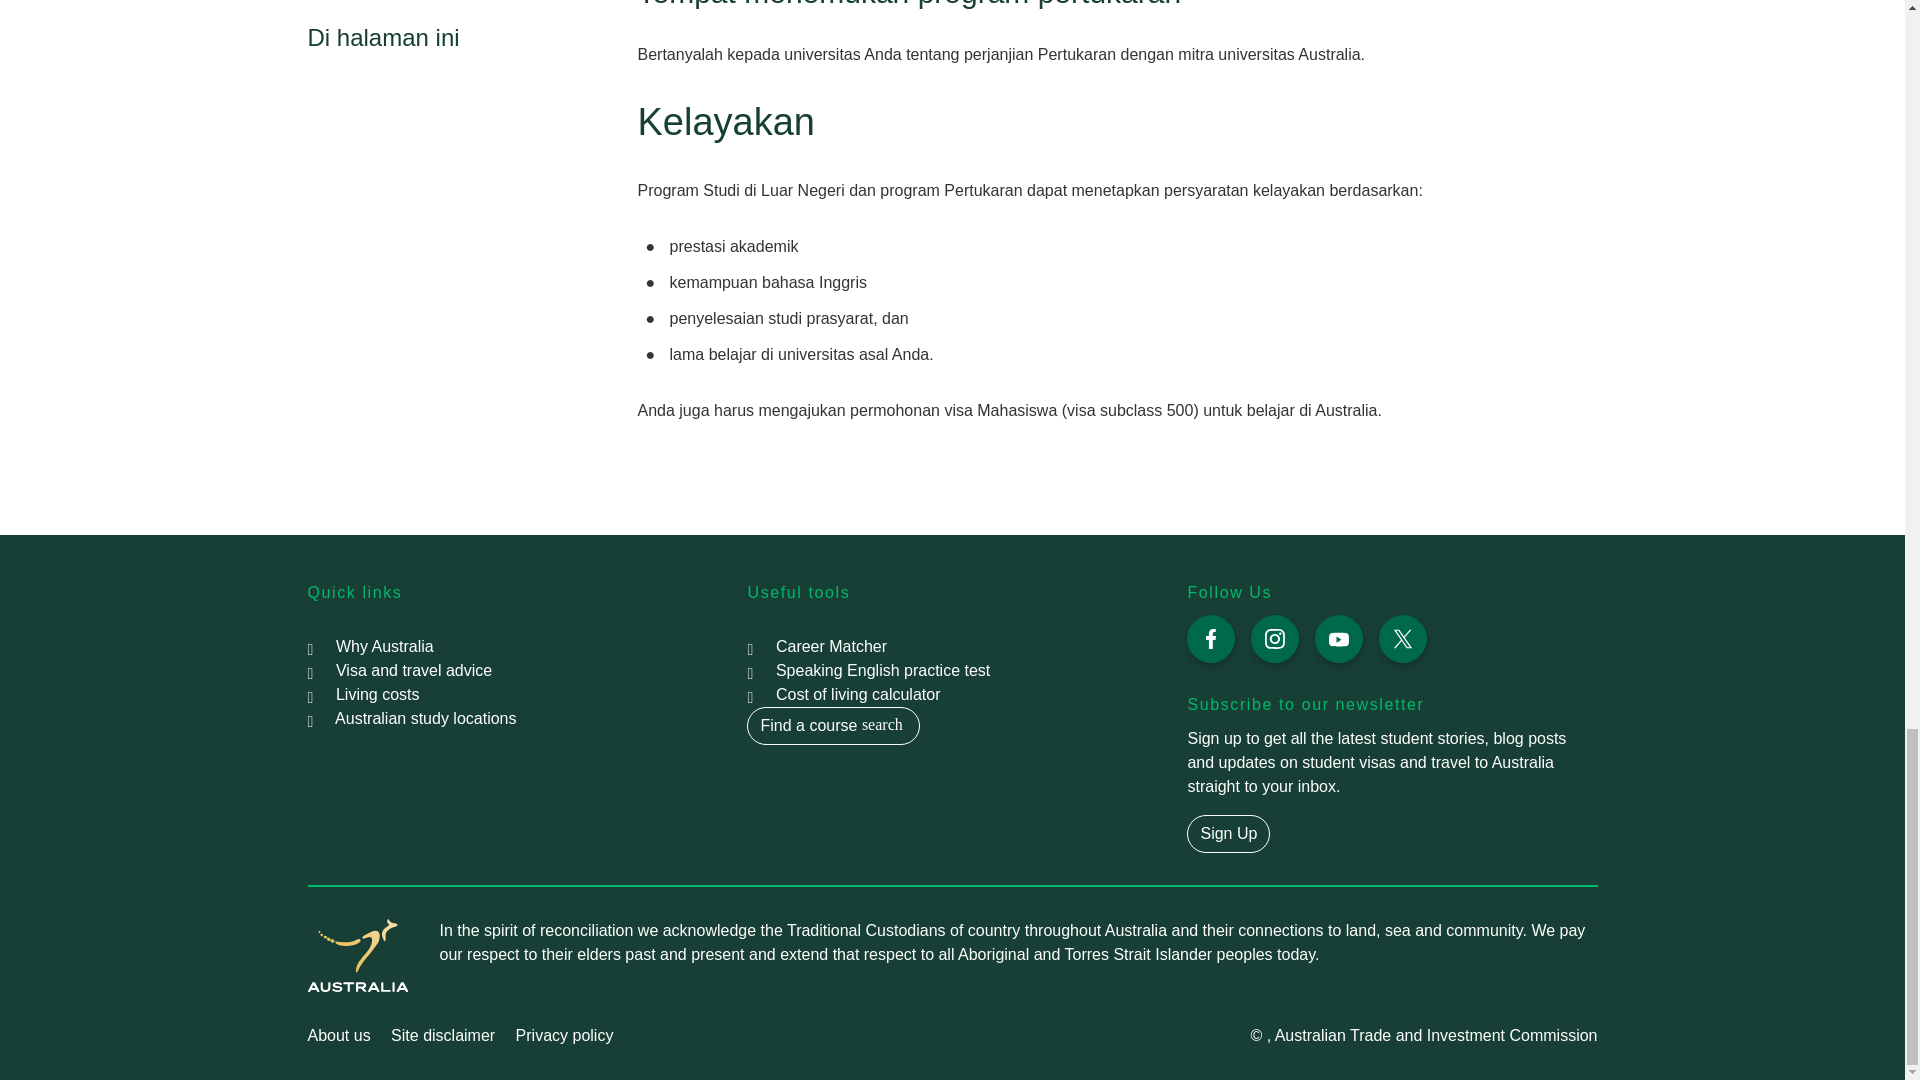 This screenshot has height=1080, width=1920. Describe the element at coordinates (1402, 638) in the screenshot. I see `Twitter` at that location.